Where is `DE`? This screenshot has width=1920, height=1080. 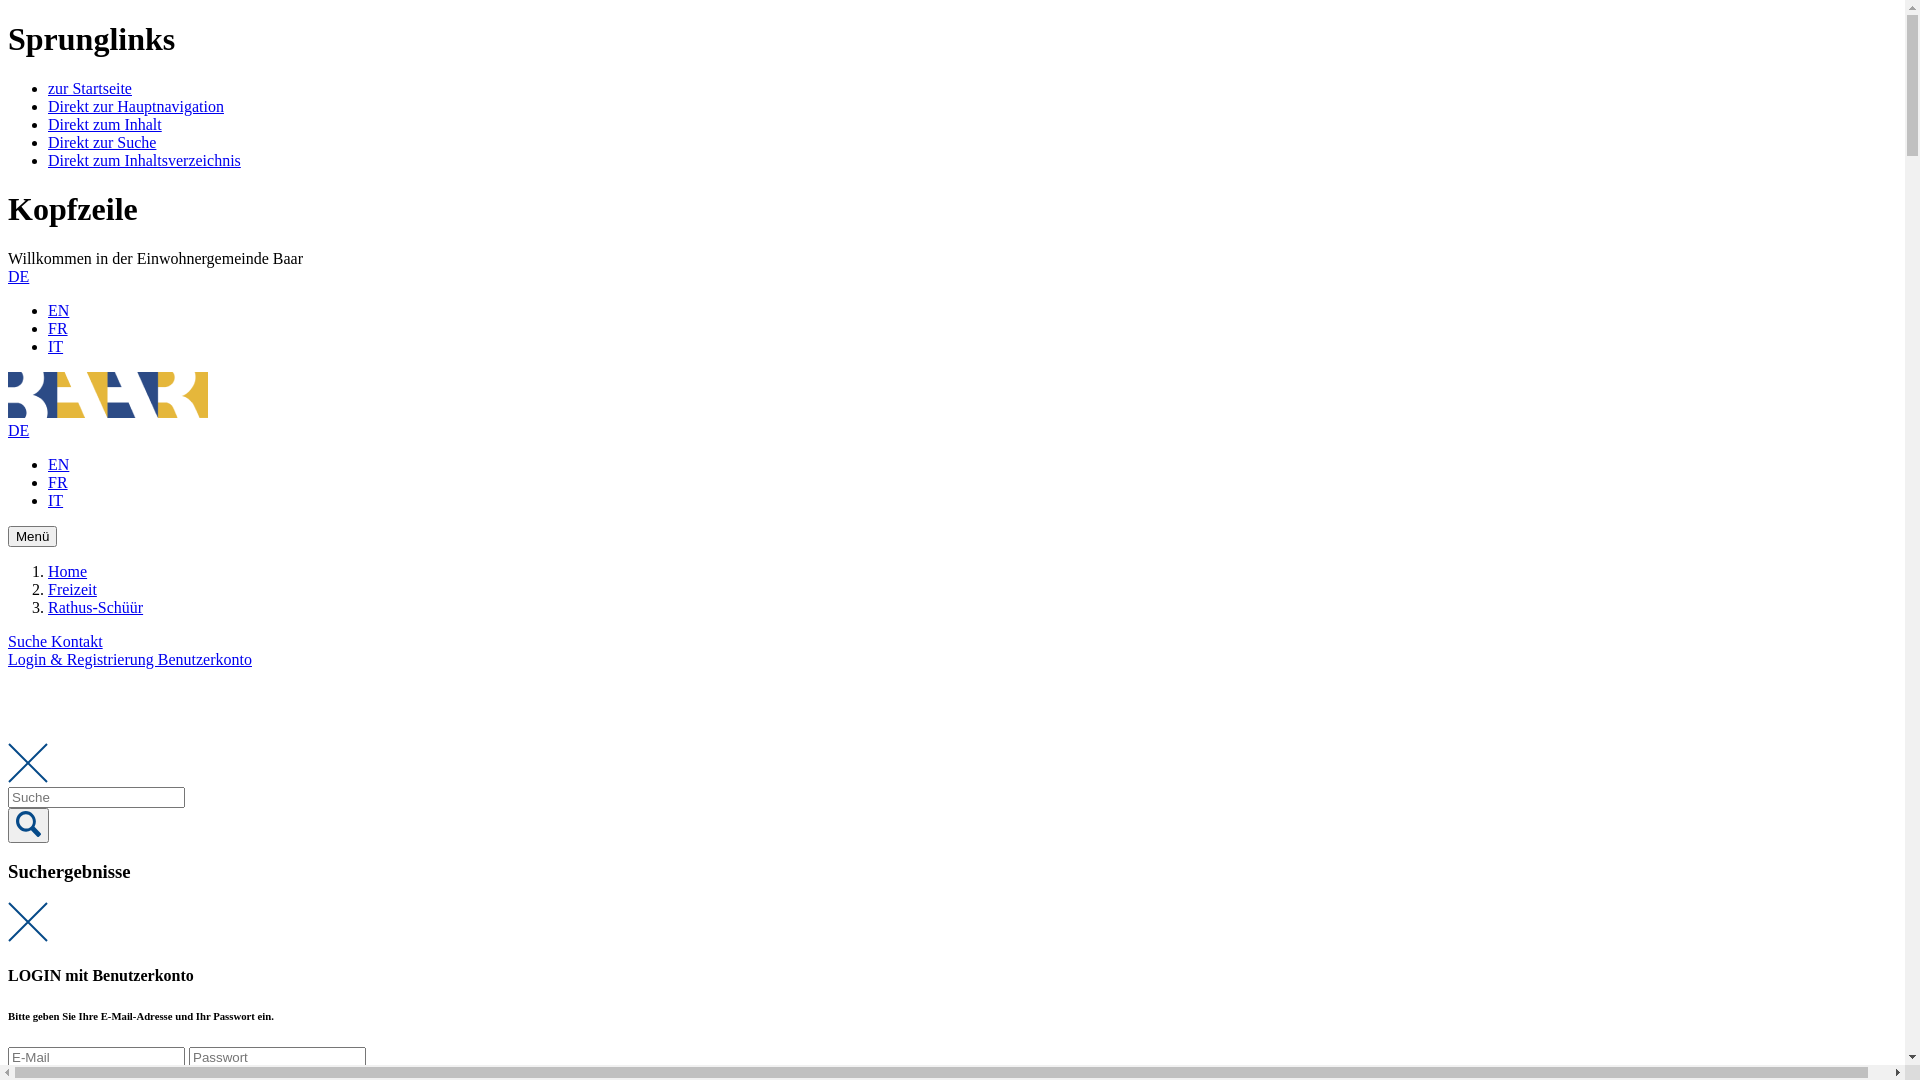
DE is located at coordinates (18, 430).